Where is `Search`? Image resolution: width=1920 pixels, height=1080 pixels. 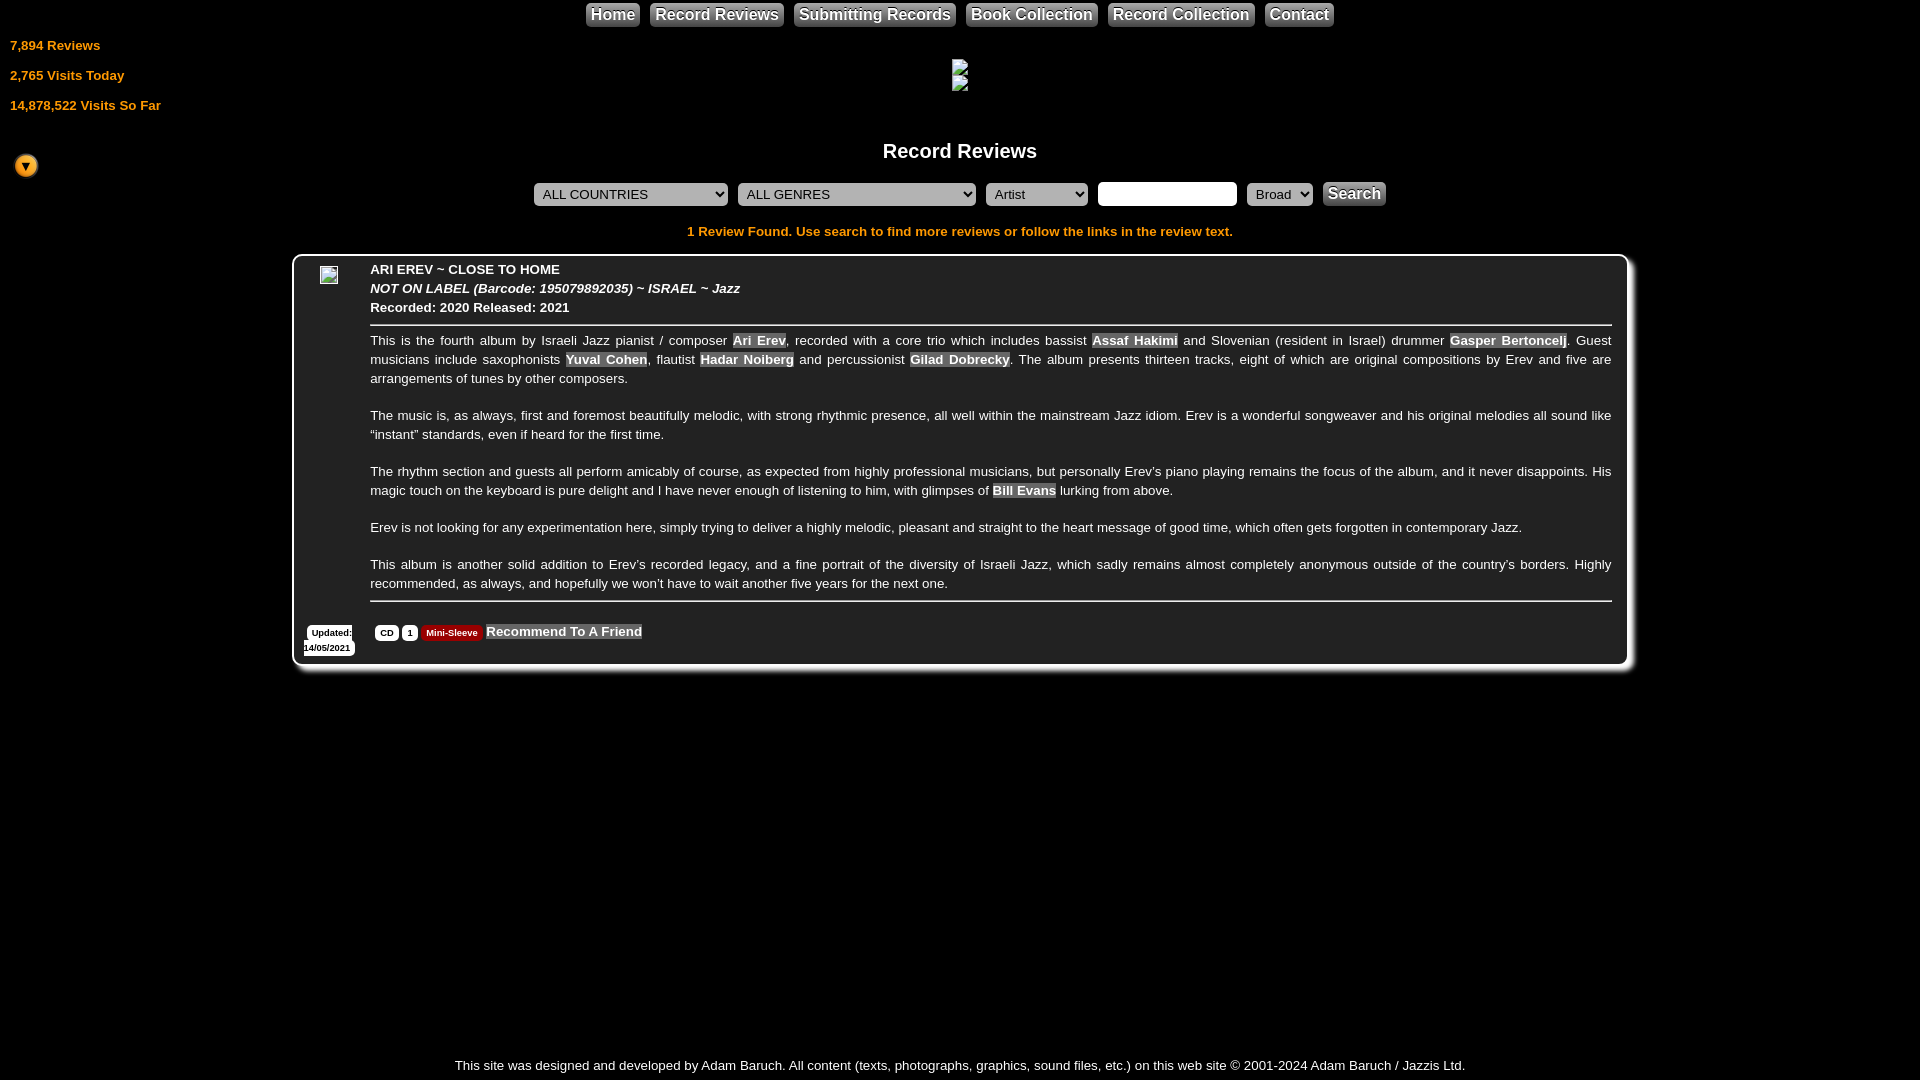 Search is located at coordinates (1354, 194).